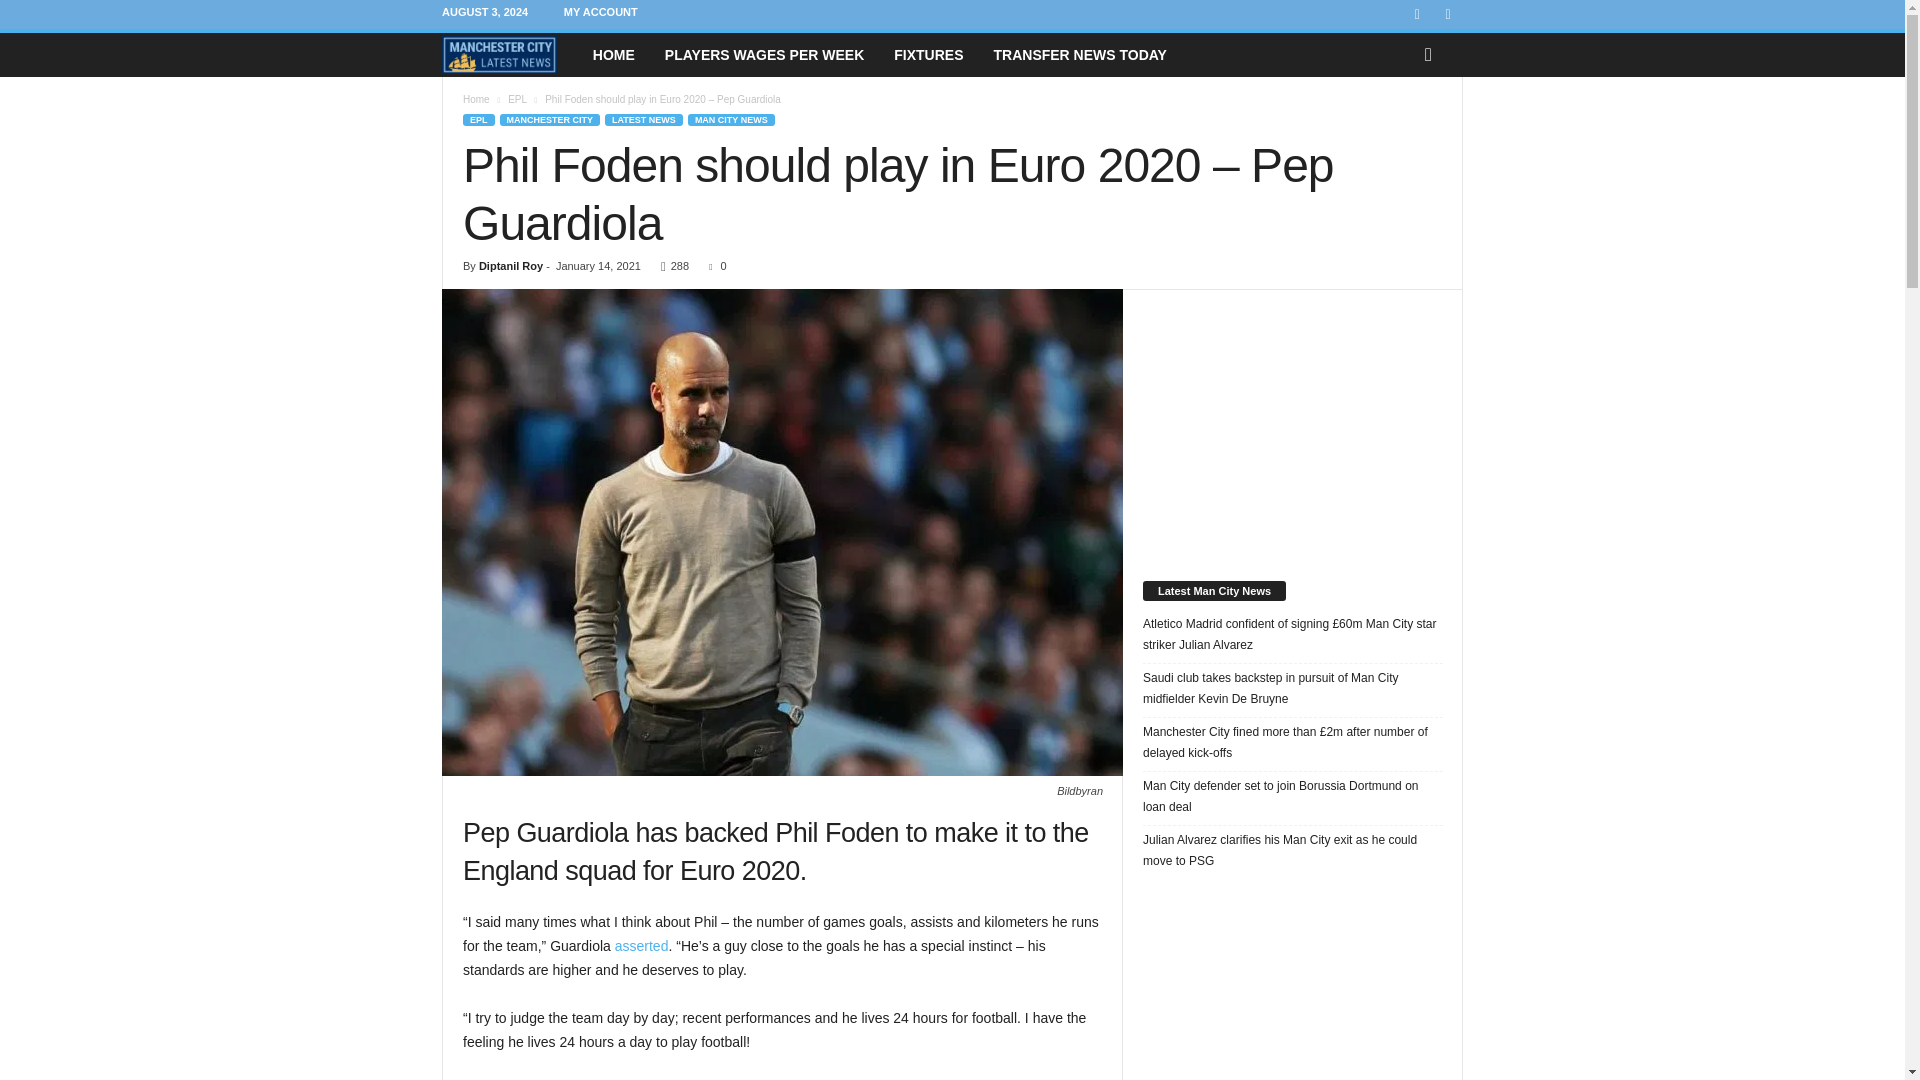  I want to click on FIXTURES, so click(928, 54).